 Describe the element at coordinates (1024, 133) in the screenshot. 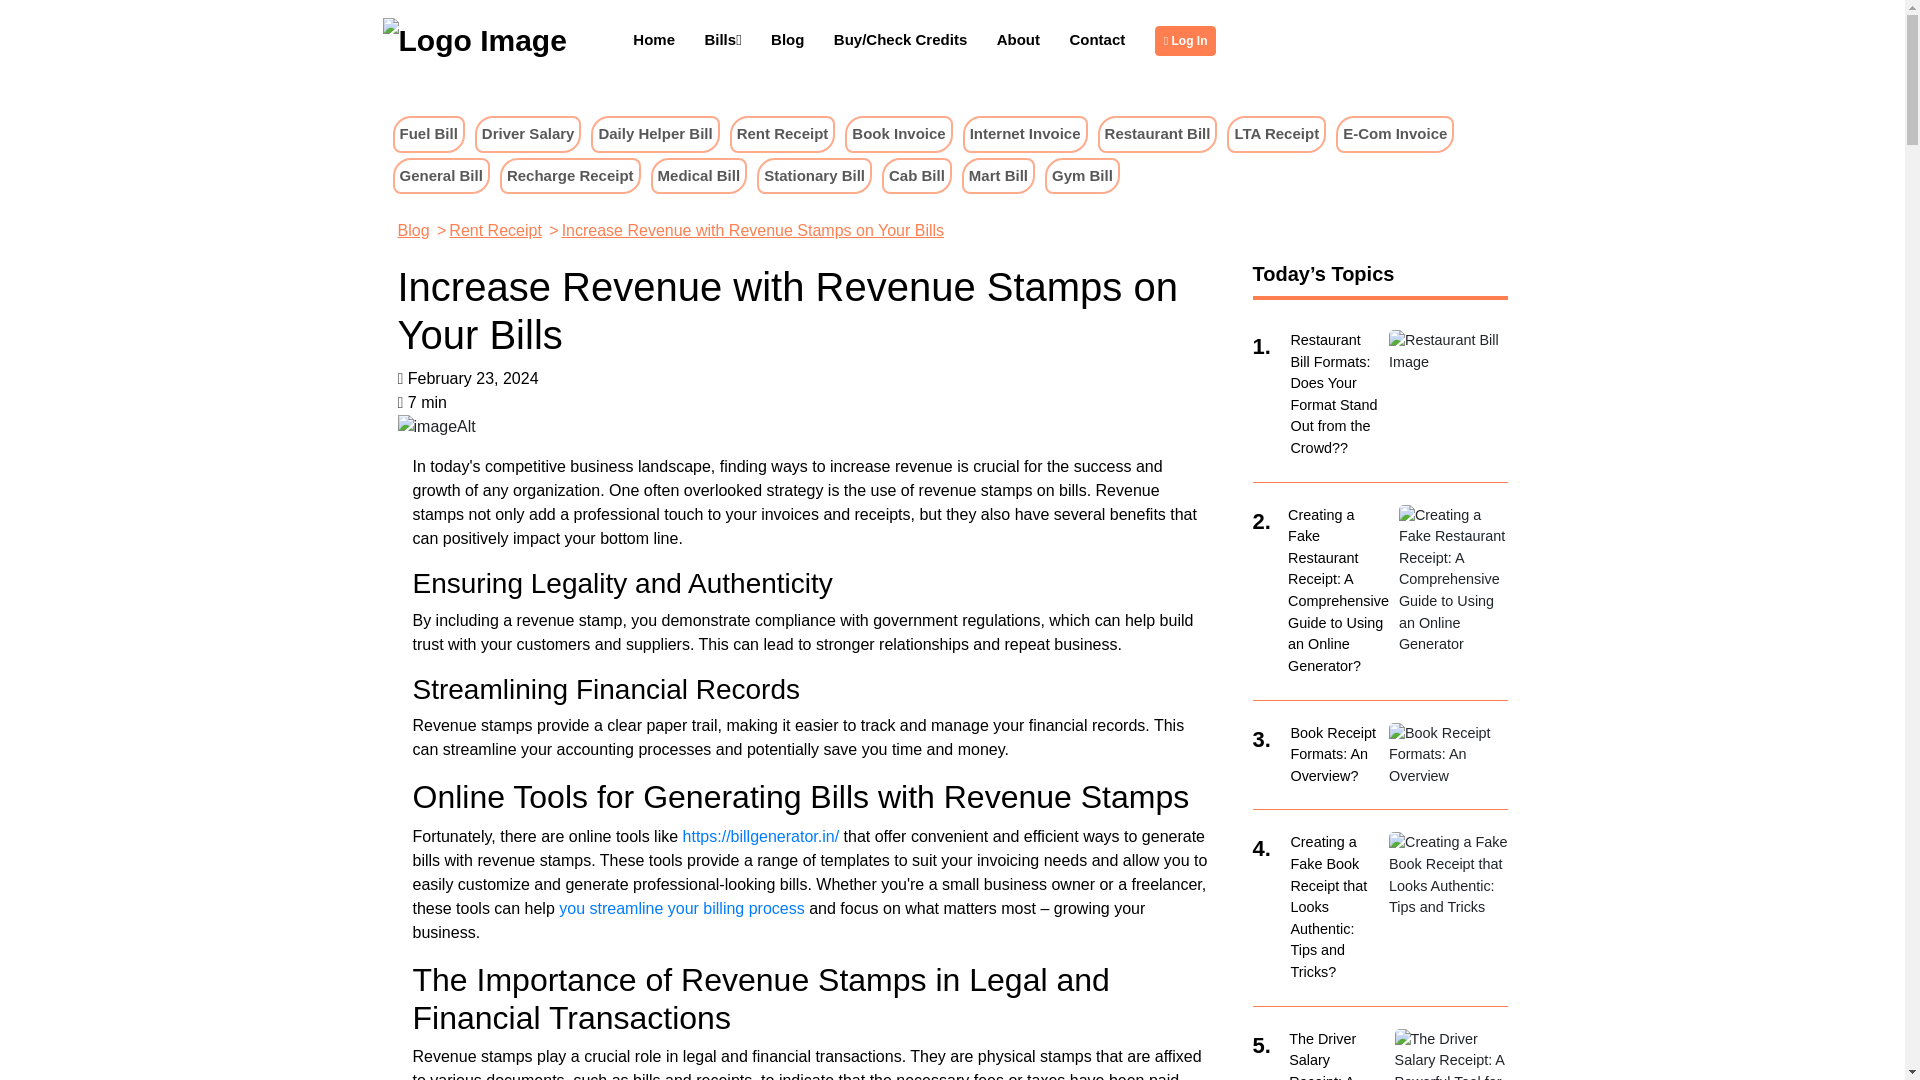

I see `Internet Invoice` at that location.